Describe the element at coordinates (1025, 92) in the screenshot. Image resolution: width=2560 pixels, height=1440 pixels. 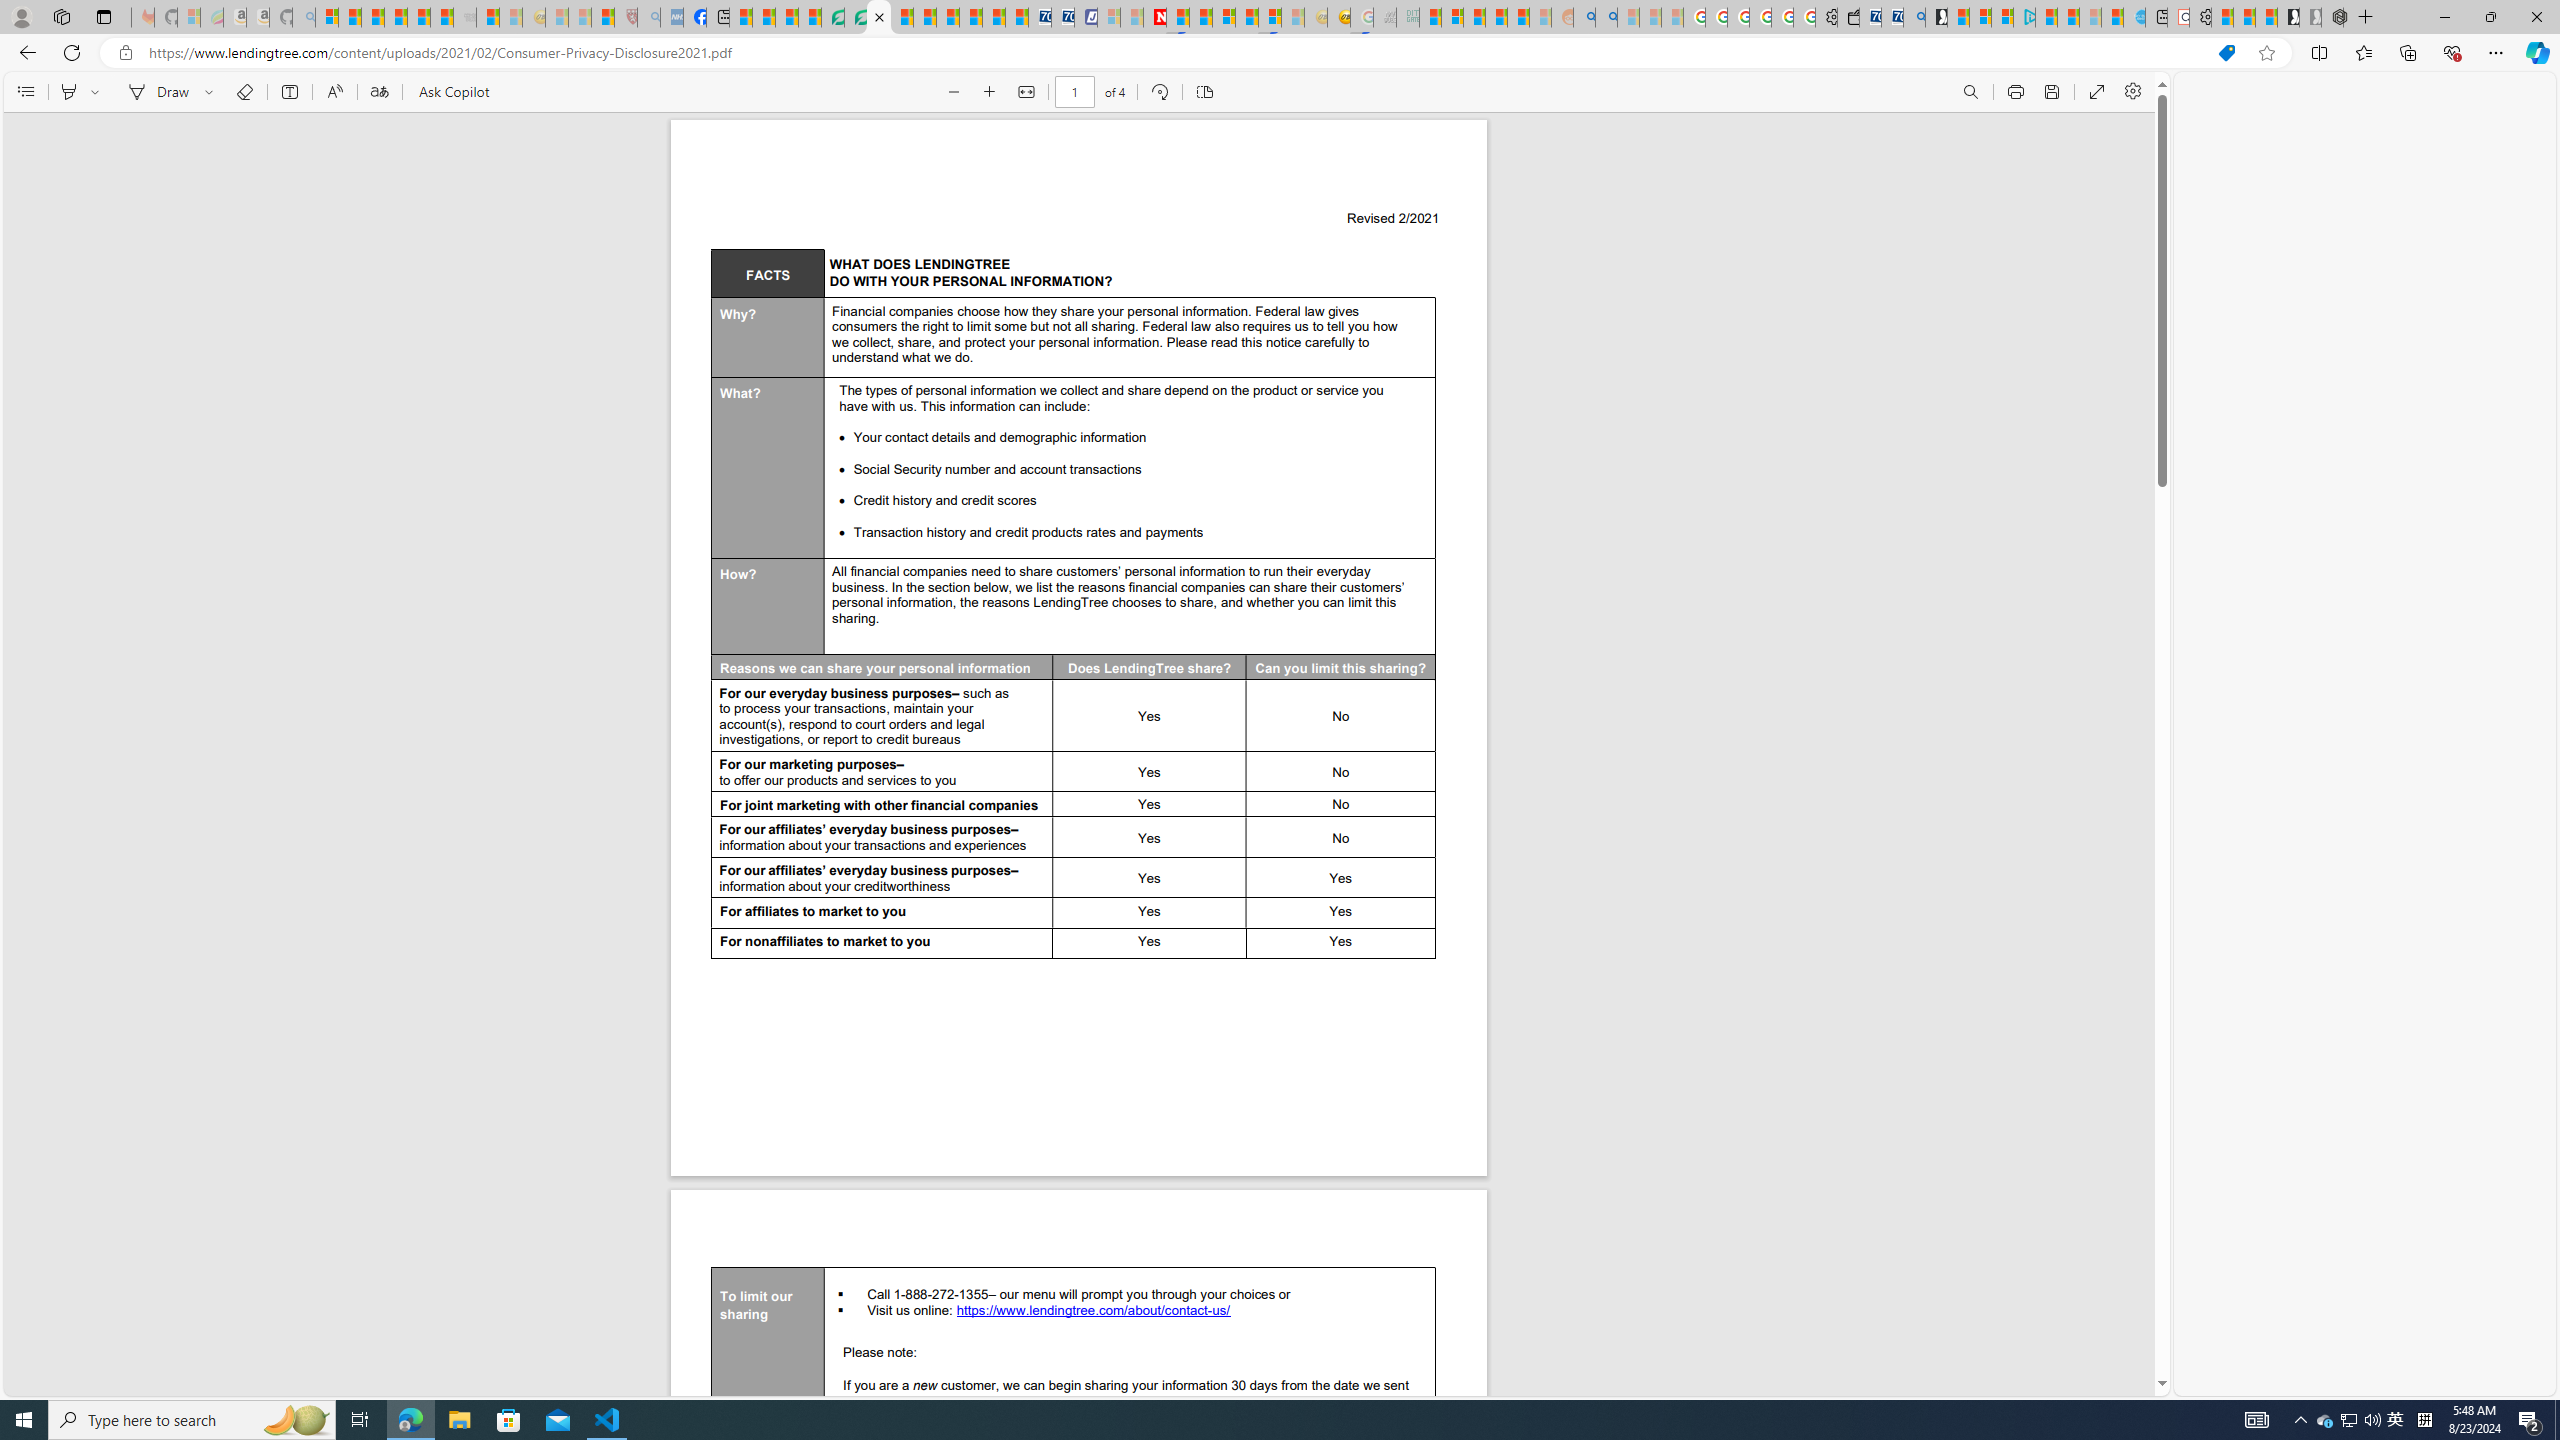
I see `Fit to width (Ctrl+\)` at that location.